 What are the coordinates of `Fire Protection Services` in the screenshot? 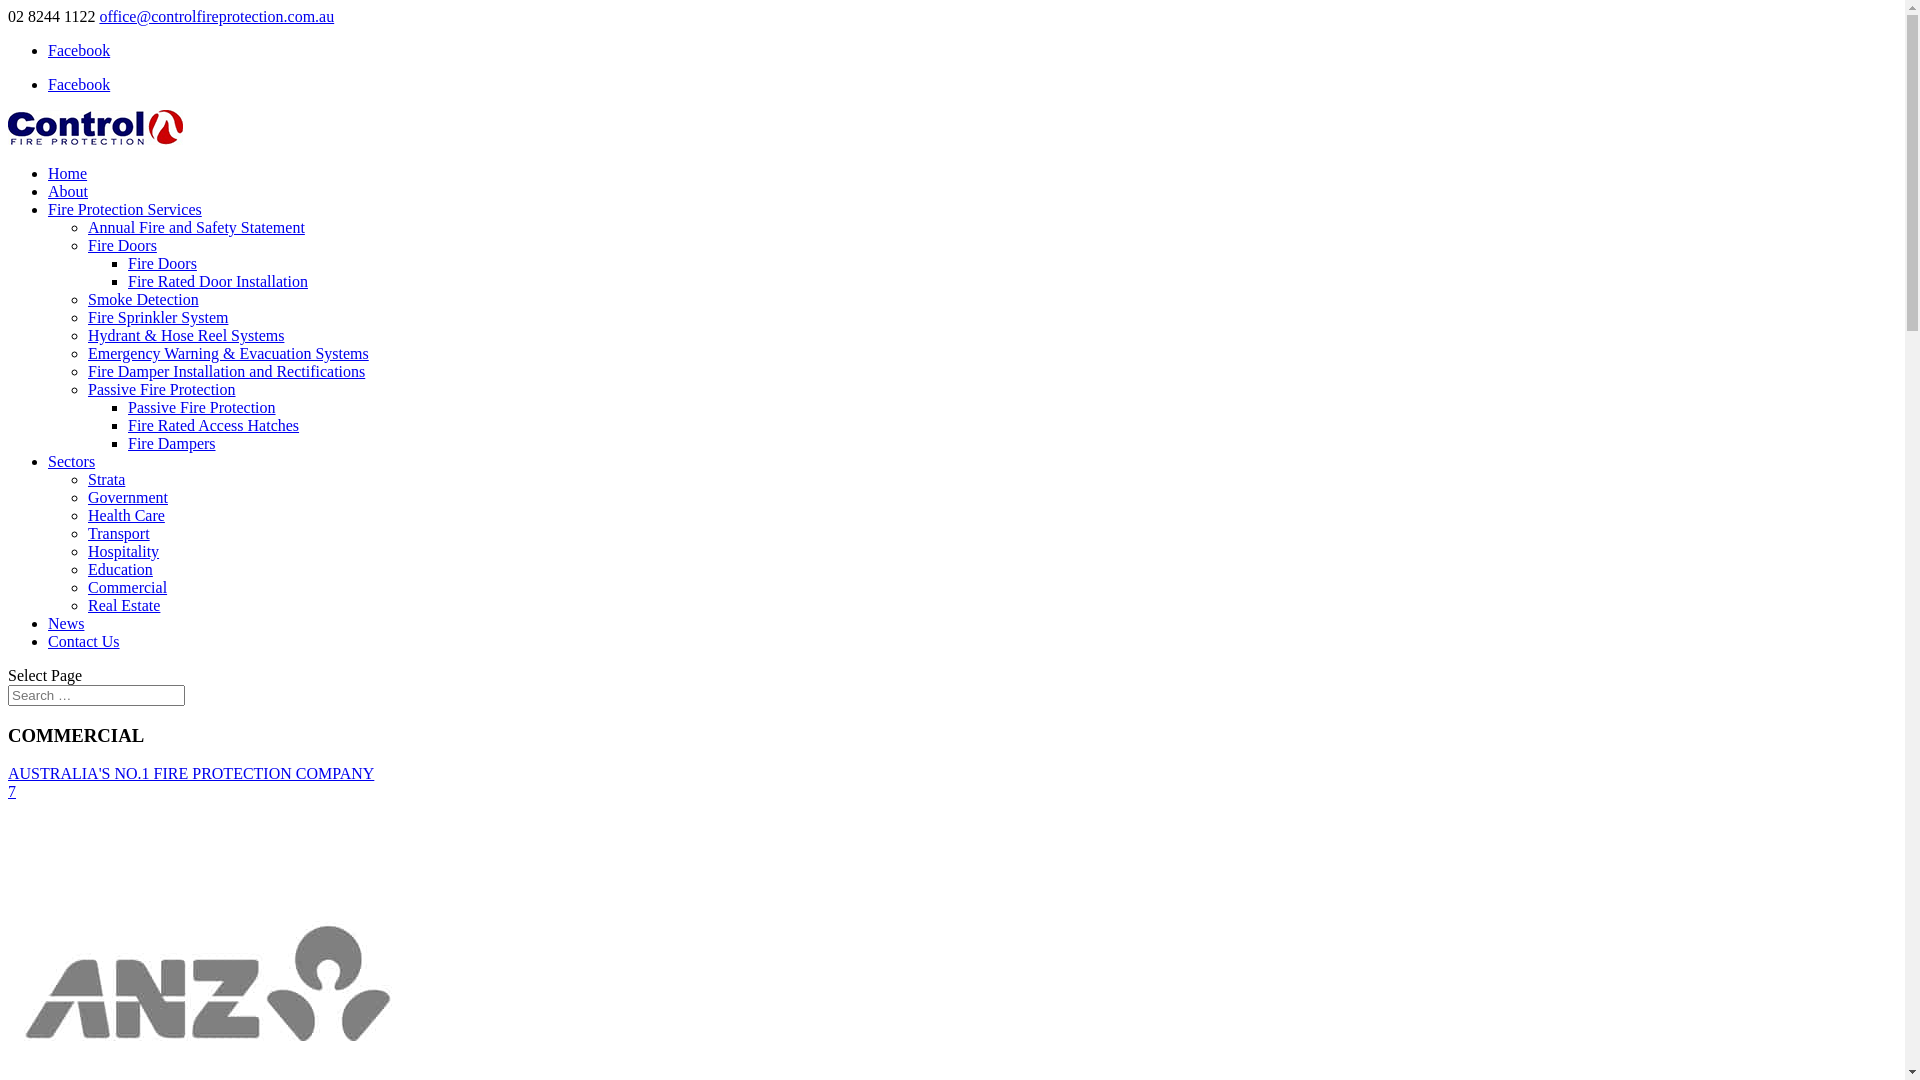 It's located at (125, 210).